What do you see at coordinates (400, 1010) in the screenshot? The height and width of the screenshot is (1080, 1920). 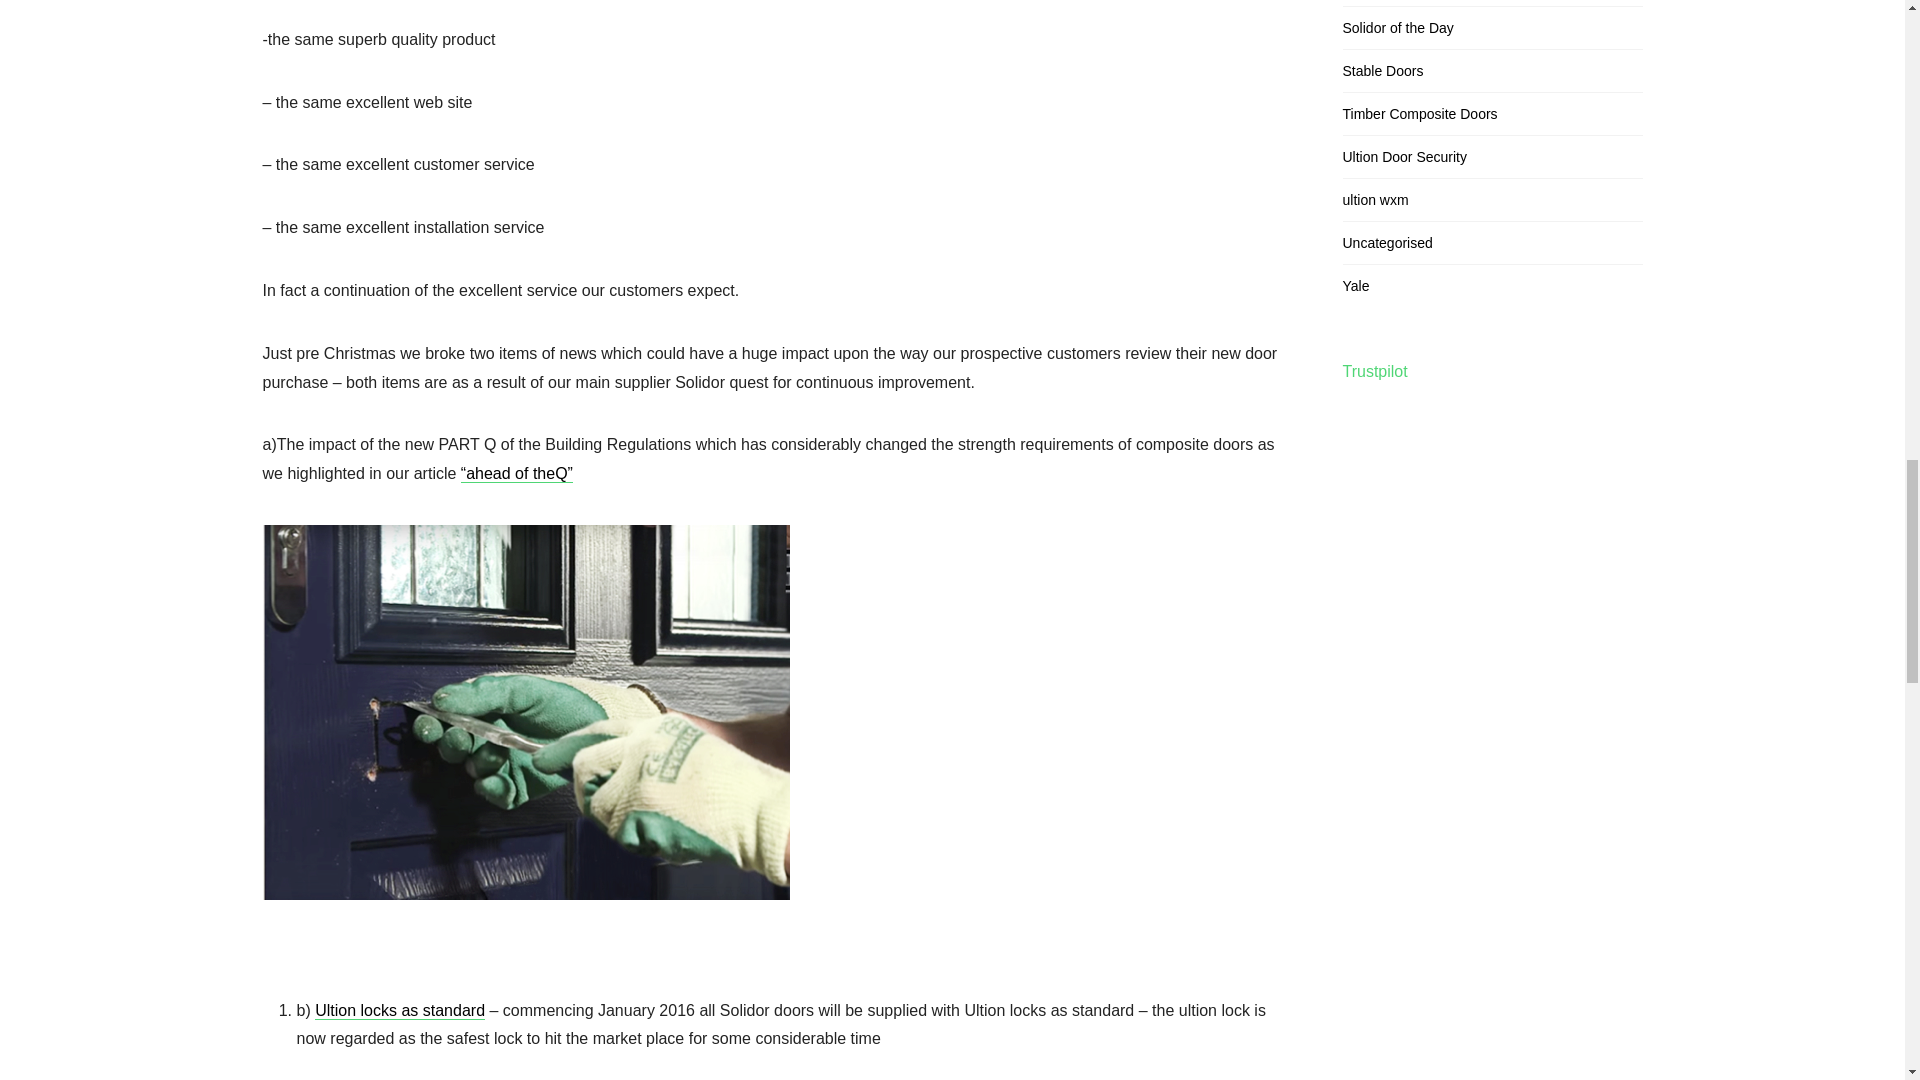 I see `Ultion locks as standard` at bounding box center [400, 1010].